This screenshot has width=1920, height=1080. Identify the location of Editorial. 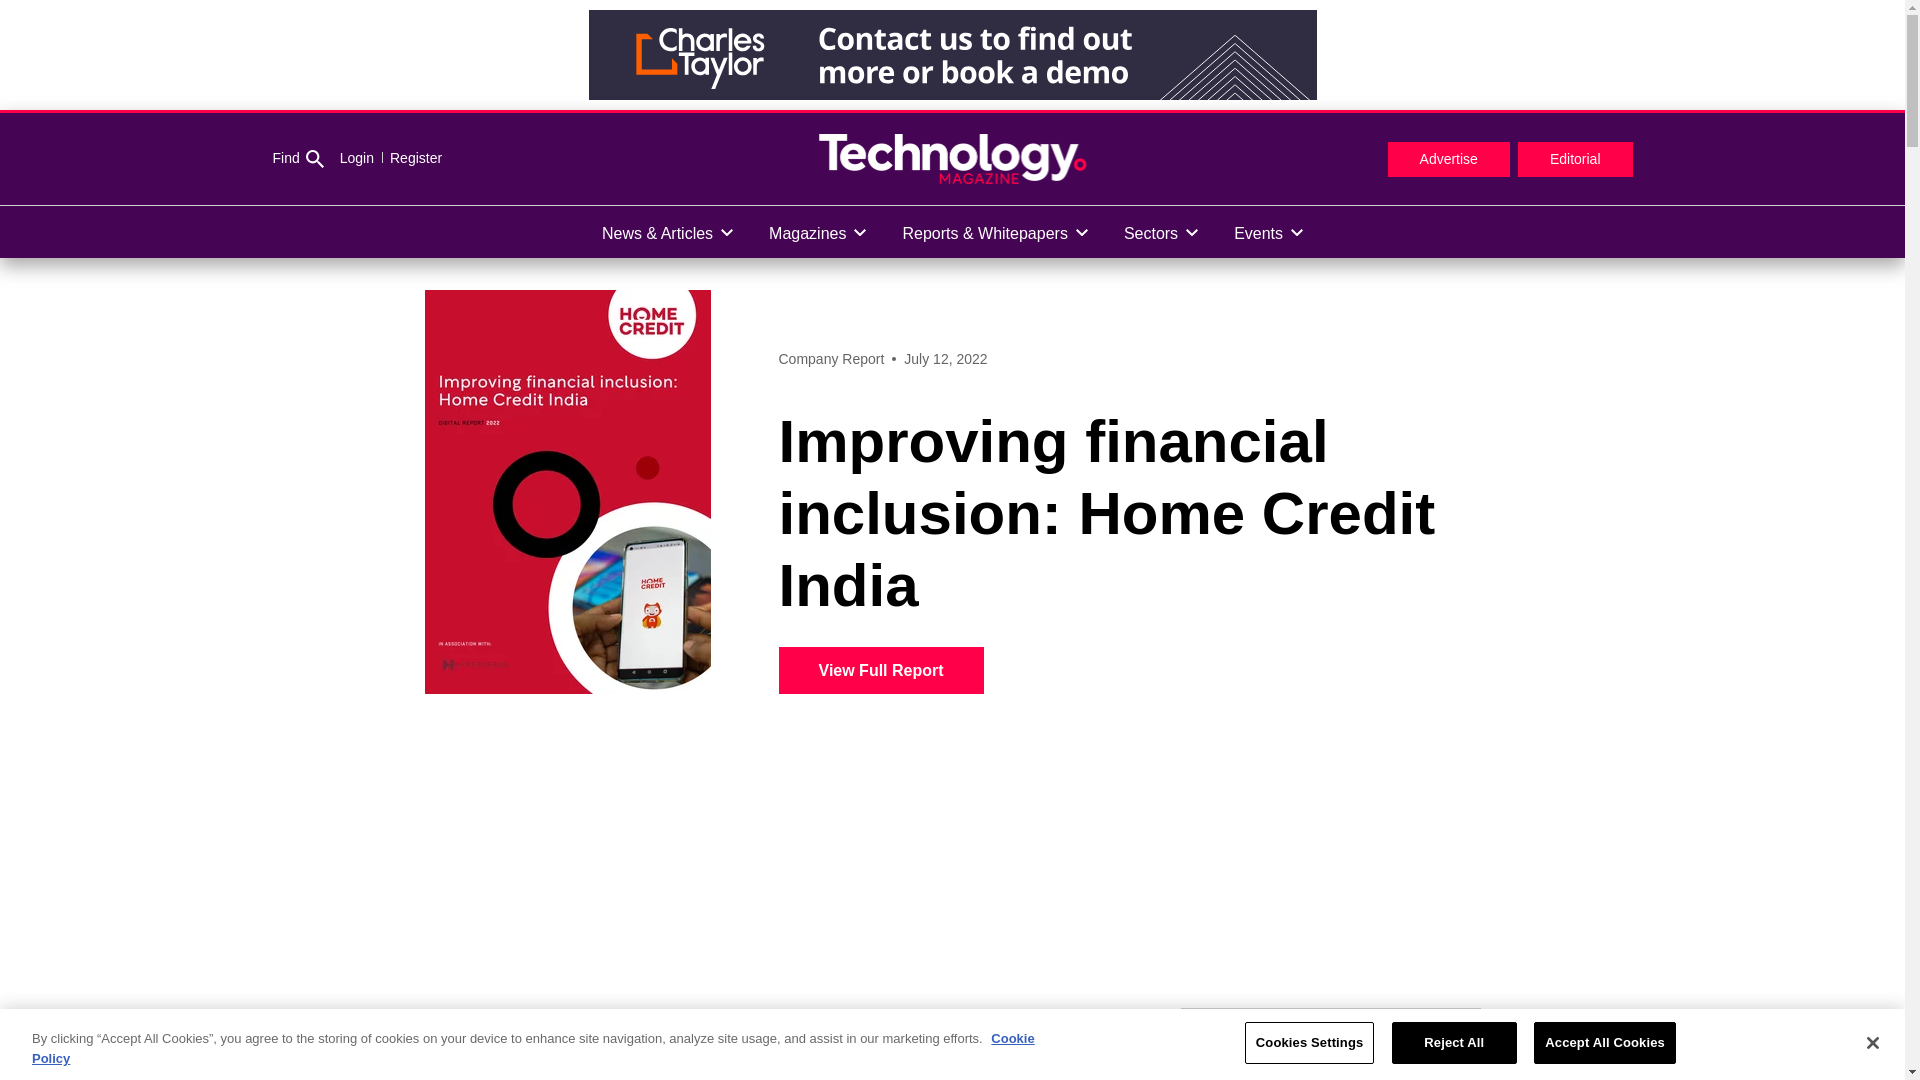
(1576, 160).